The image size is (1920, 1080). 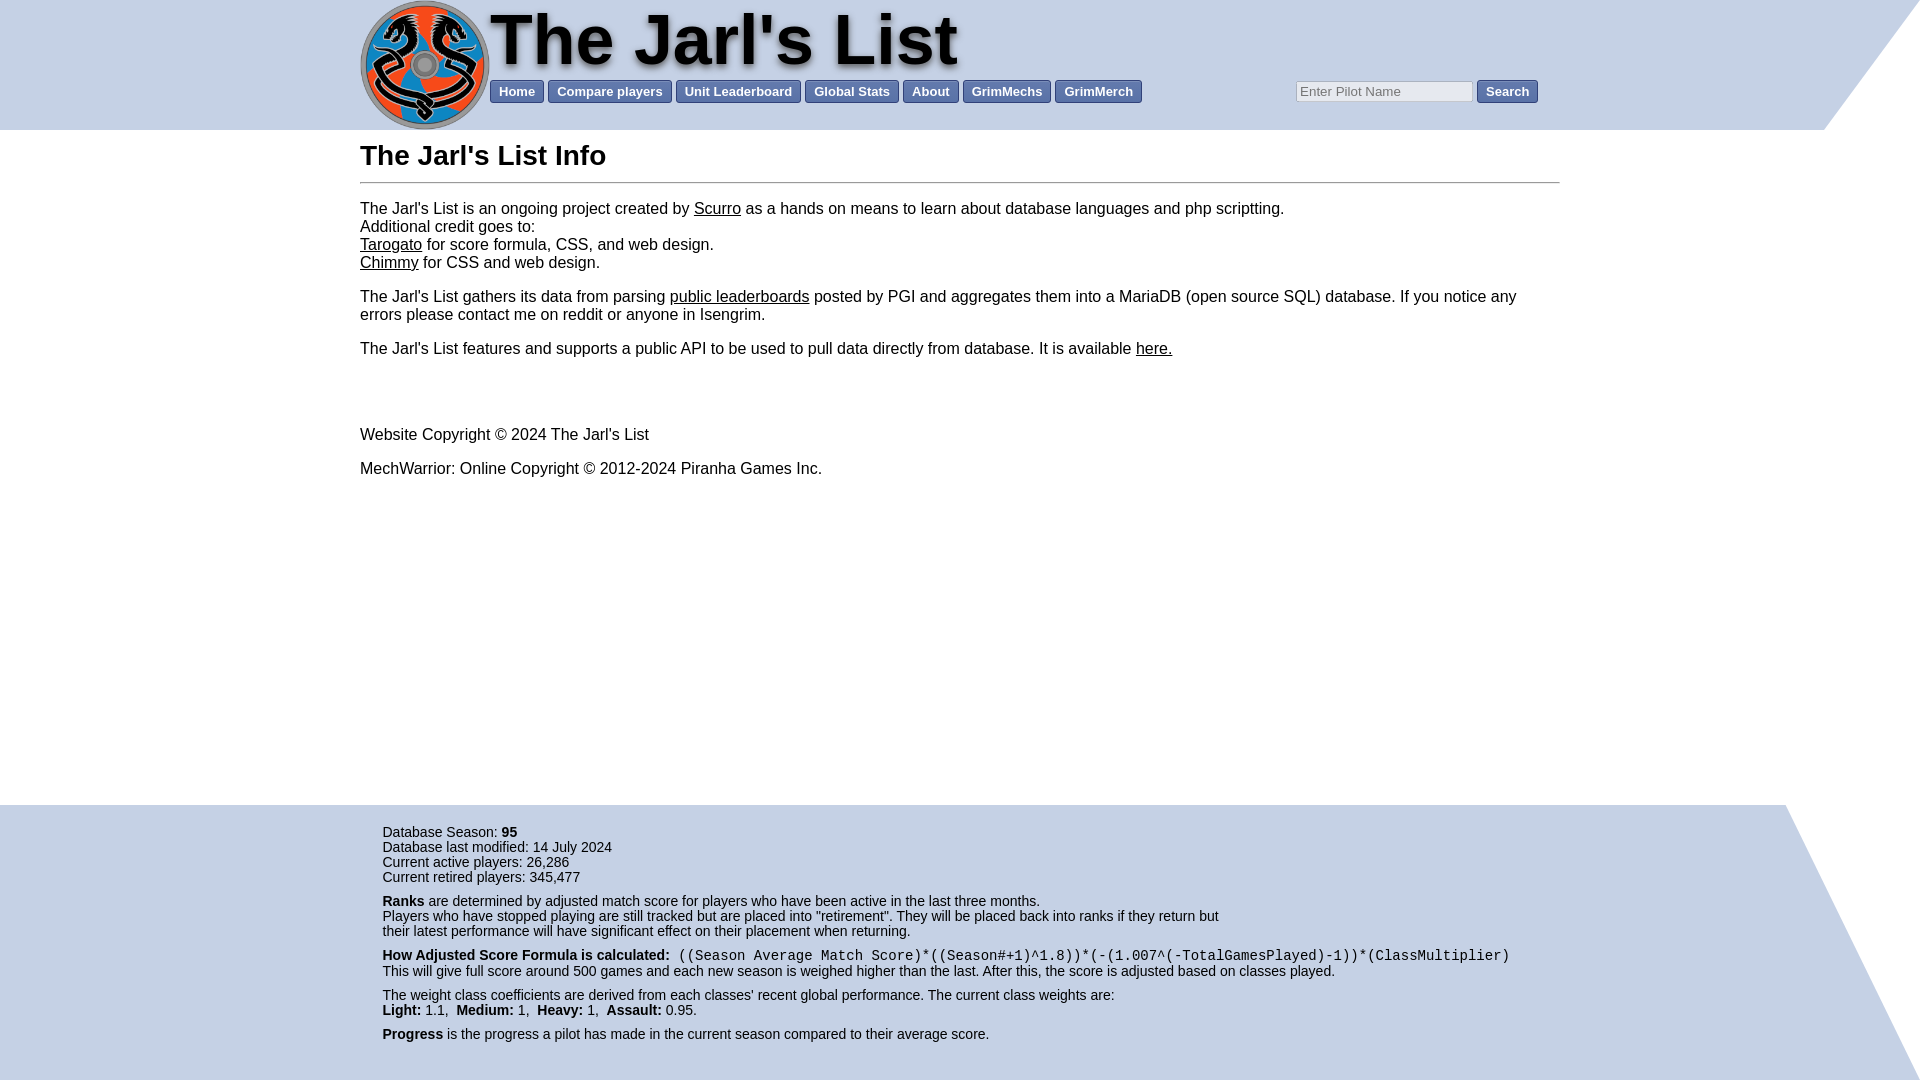 What do you see at coordinates (1154, 348) in the screenshot?
I see `here.` at bounding box center [1154, 348].